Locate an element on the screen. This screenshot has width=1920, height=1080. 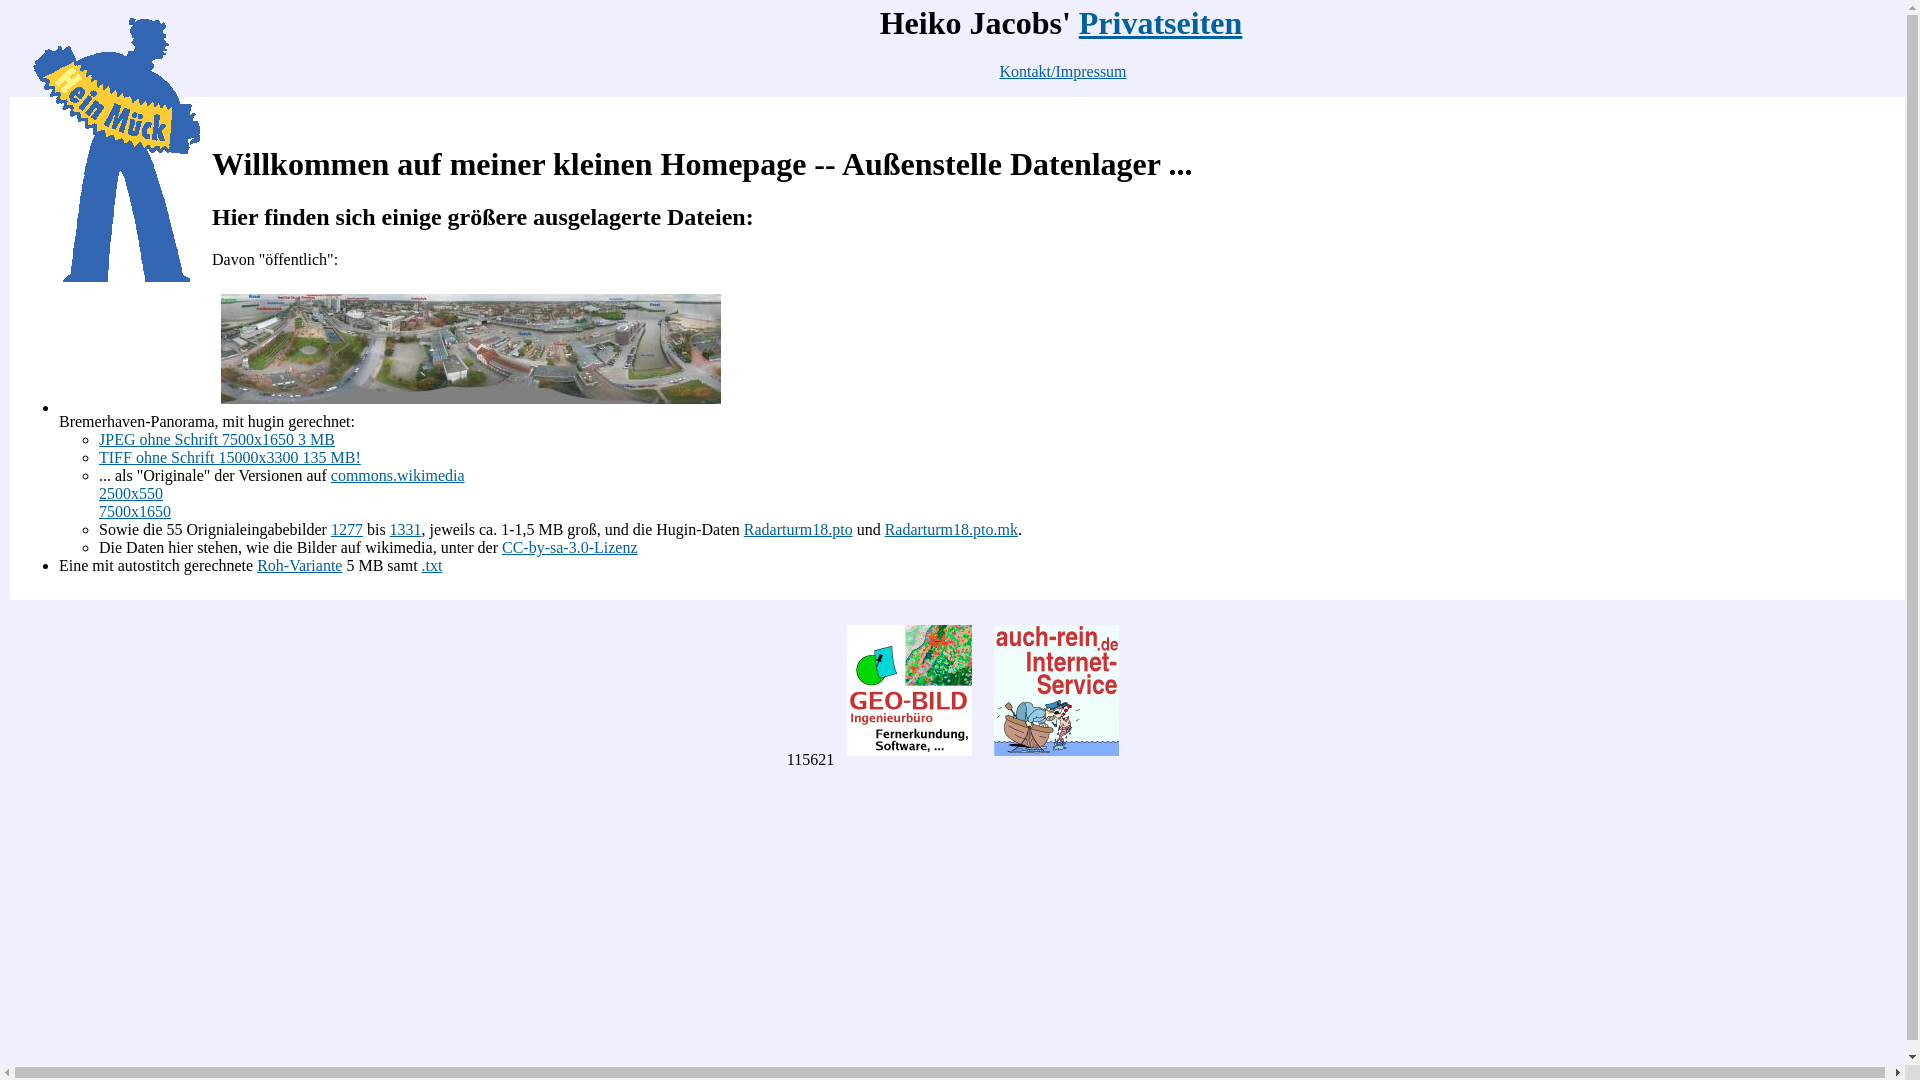
JPEG ohne Schrift 7500x1650 3 MB is located at coordinates (217, 440).